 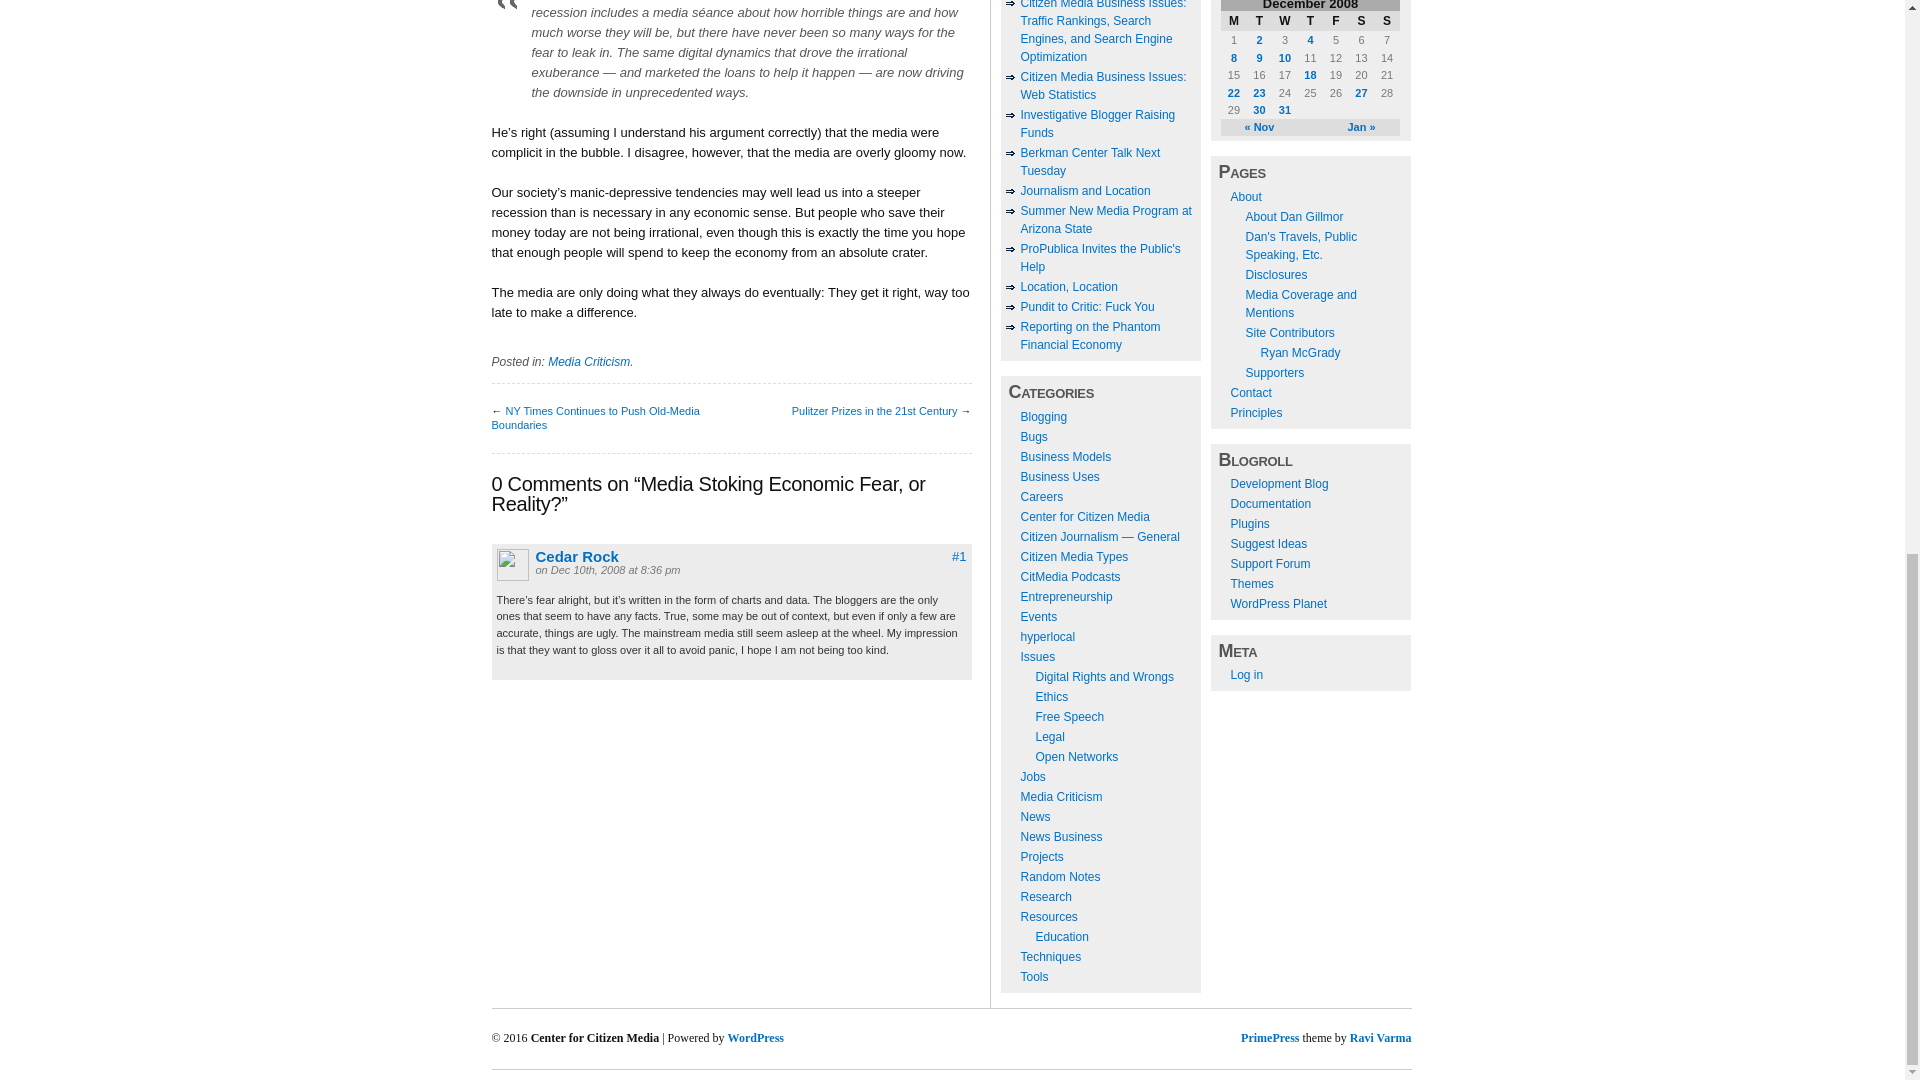 I want to click on News about citizen media from around the Web, so click(x=1034, y=817).